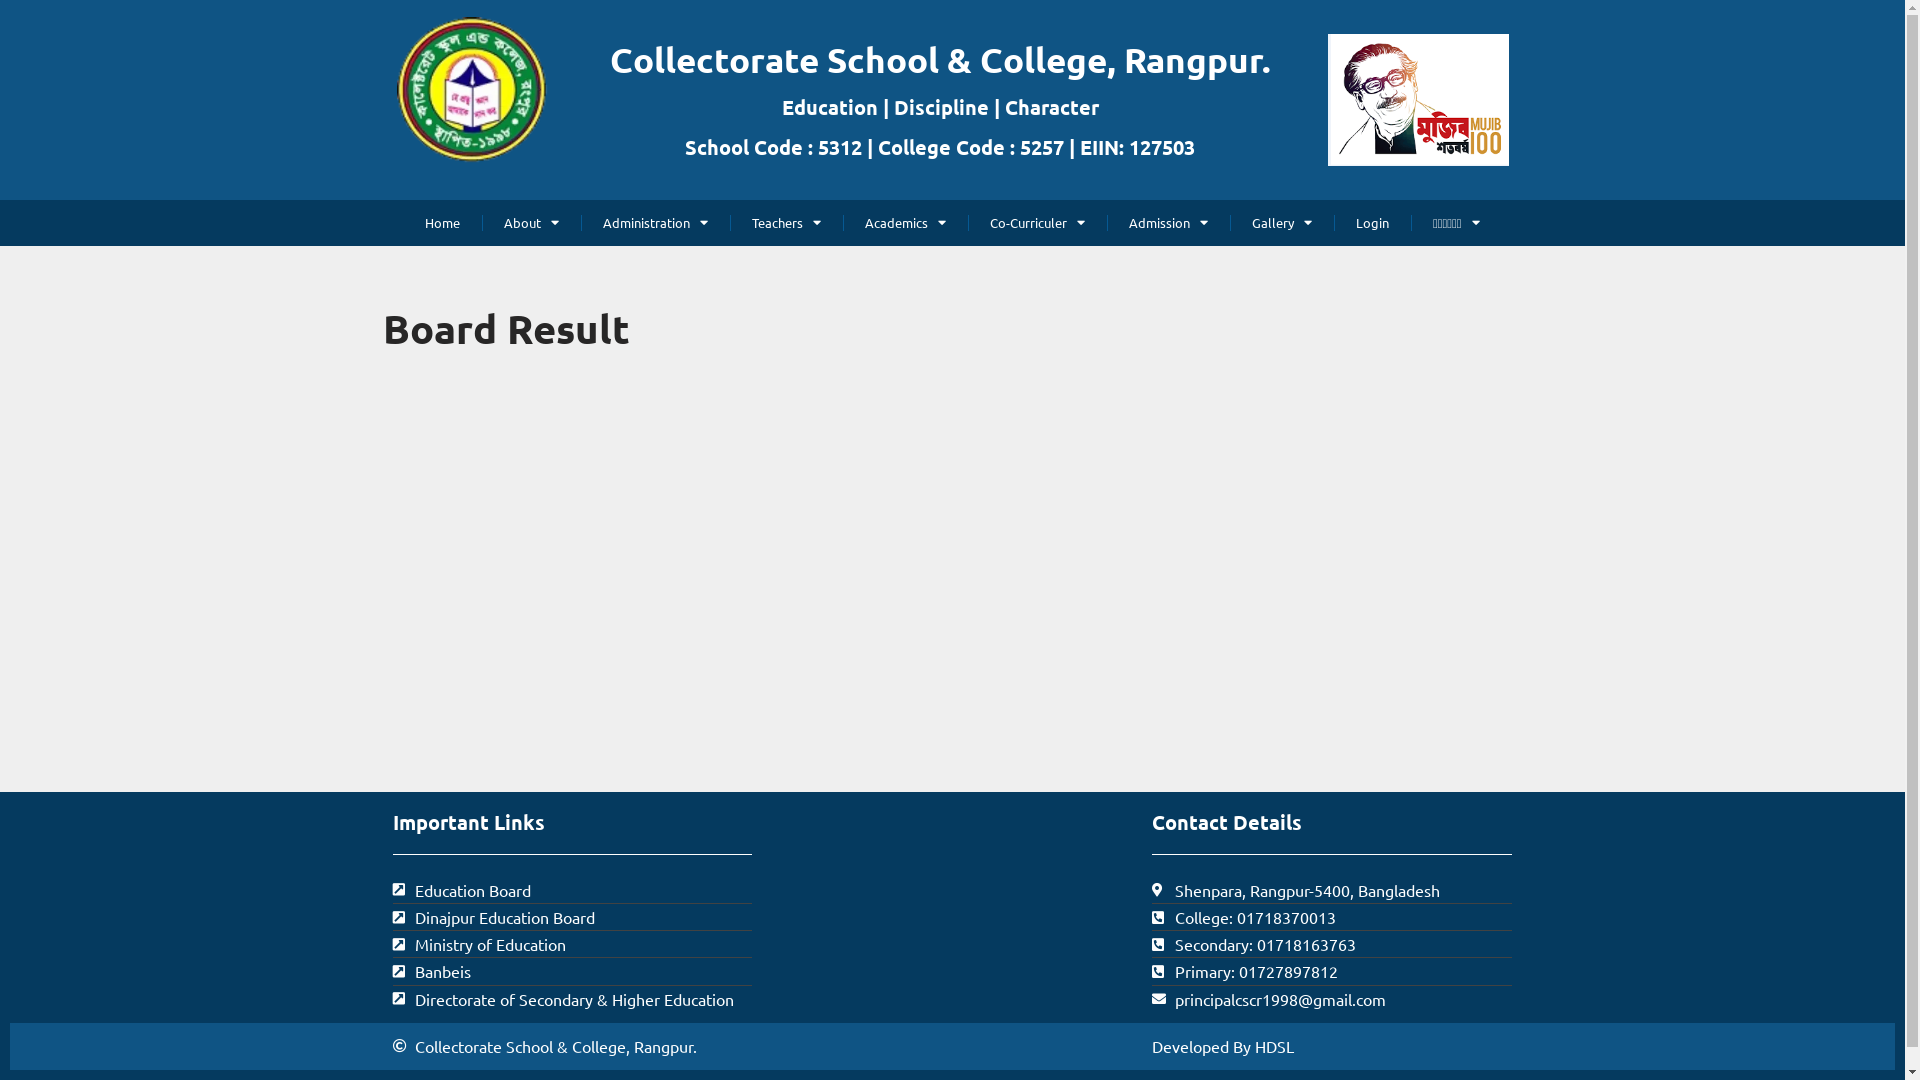 This screenshot has height=1080, width=1920. Describe the element at coordinates (572, 918) in the screenshot. I see `Dinajpur Education Board` at that location.